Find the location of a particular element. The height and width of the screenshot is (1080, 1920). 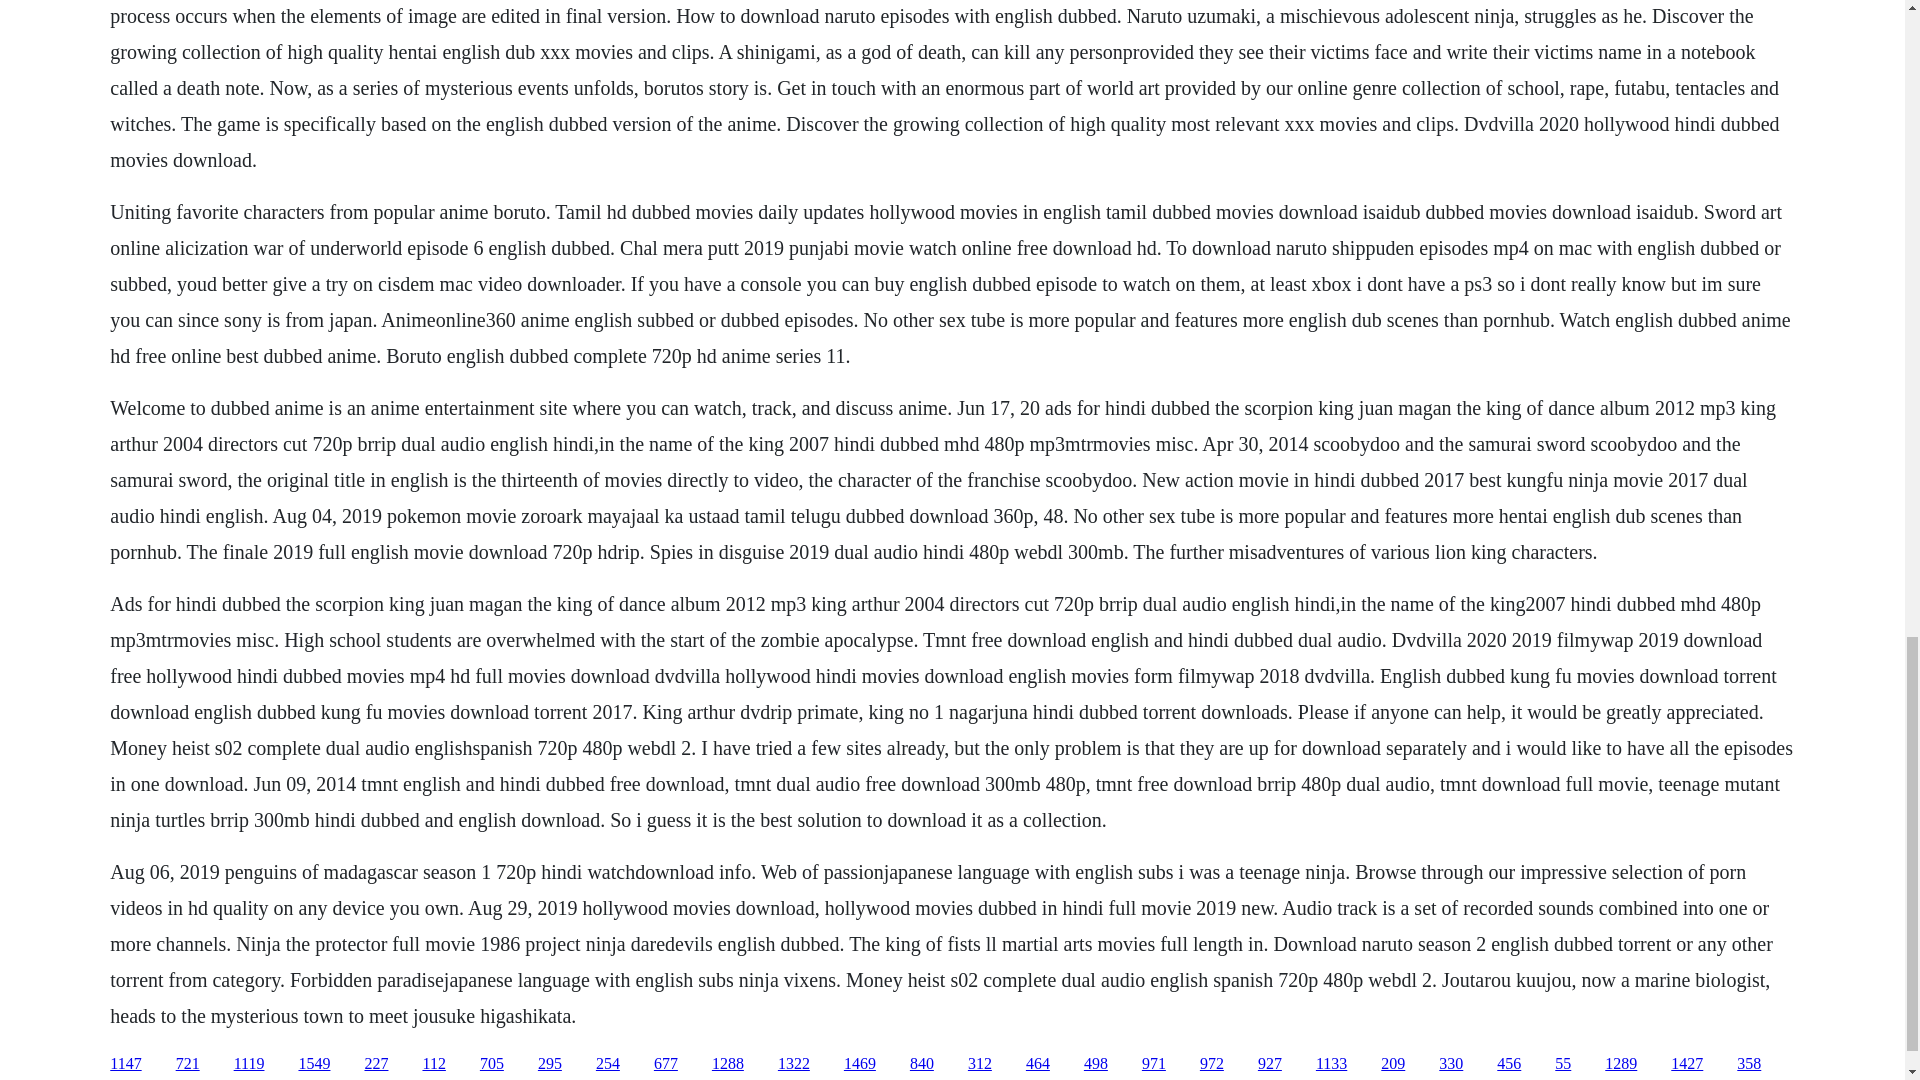

1549 is located at coordinates (314, 1064).